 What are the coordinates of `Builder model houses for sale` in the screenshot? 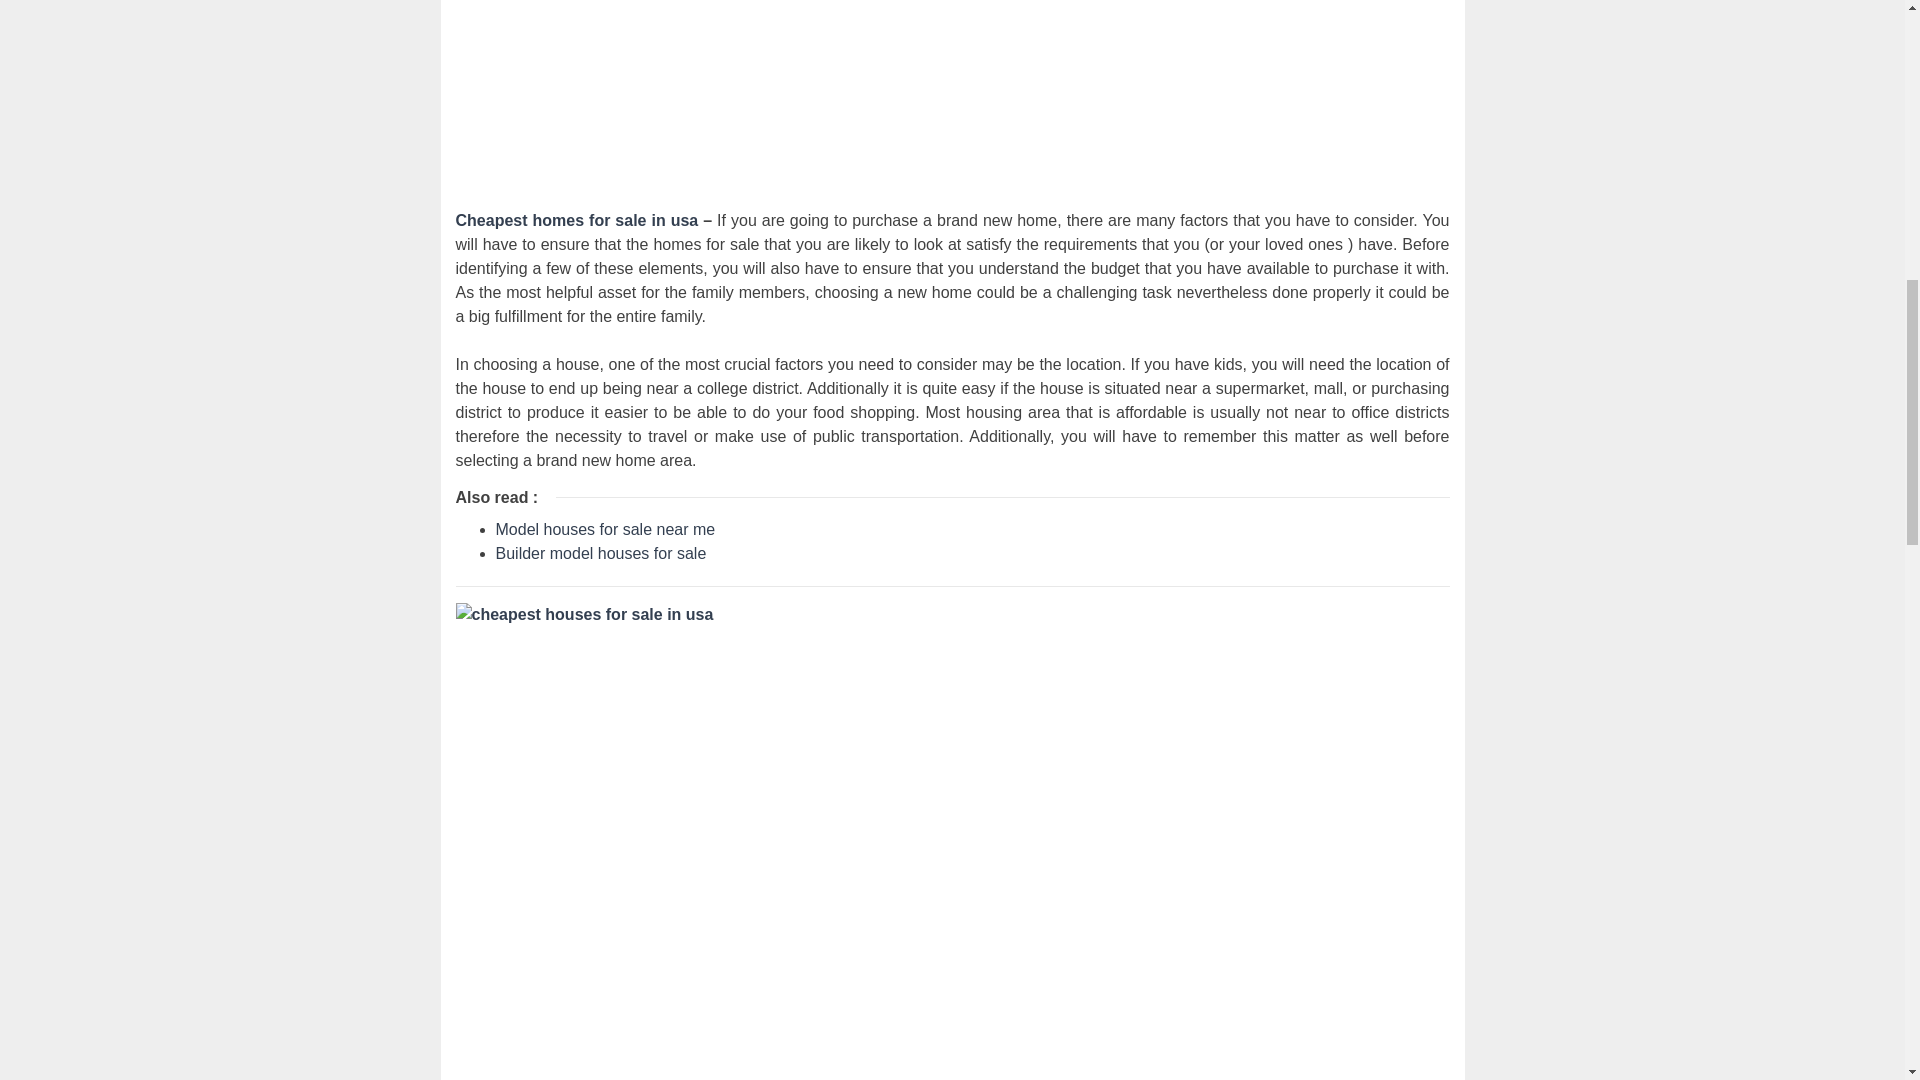 It's located at (600, 553).